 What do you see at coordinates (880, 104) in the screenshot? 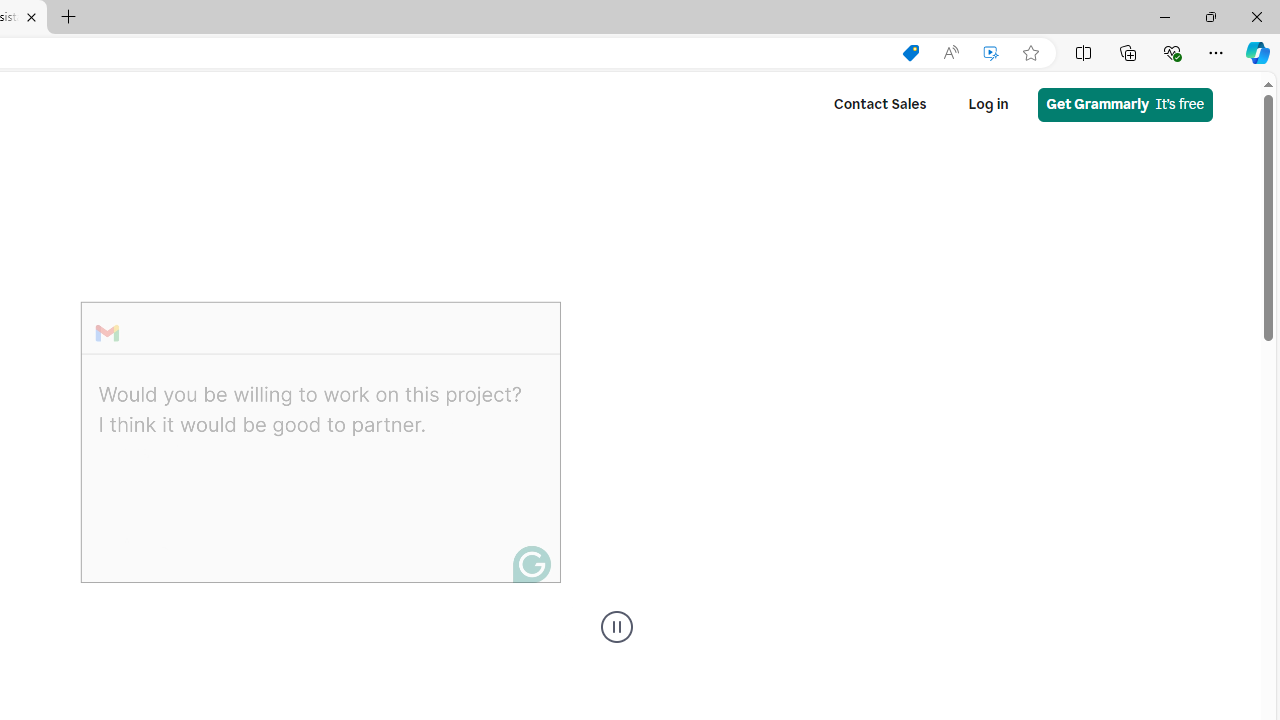
I see `Contact Sales` at bounding box center [880, 104].